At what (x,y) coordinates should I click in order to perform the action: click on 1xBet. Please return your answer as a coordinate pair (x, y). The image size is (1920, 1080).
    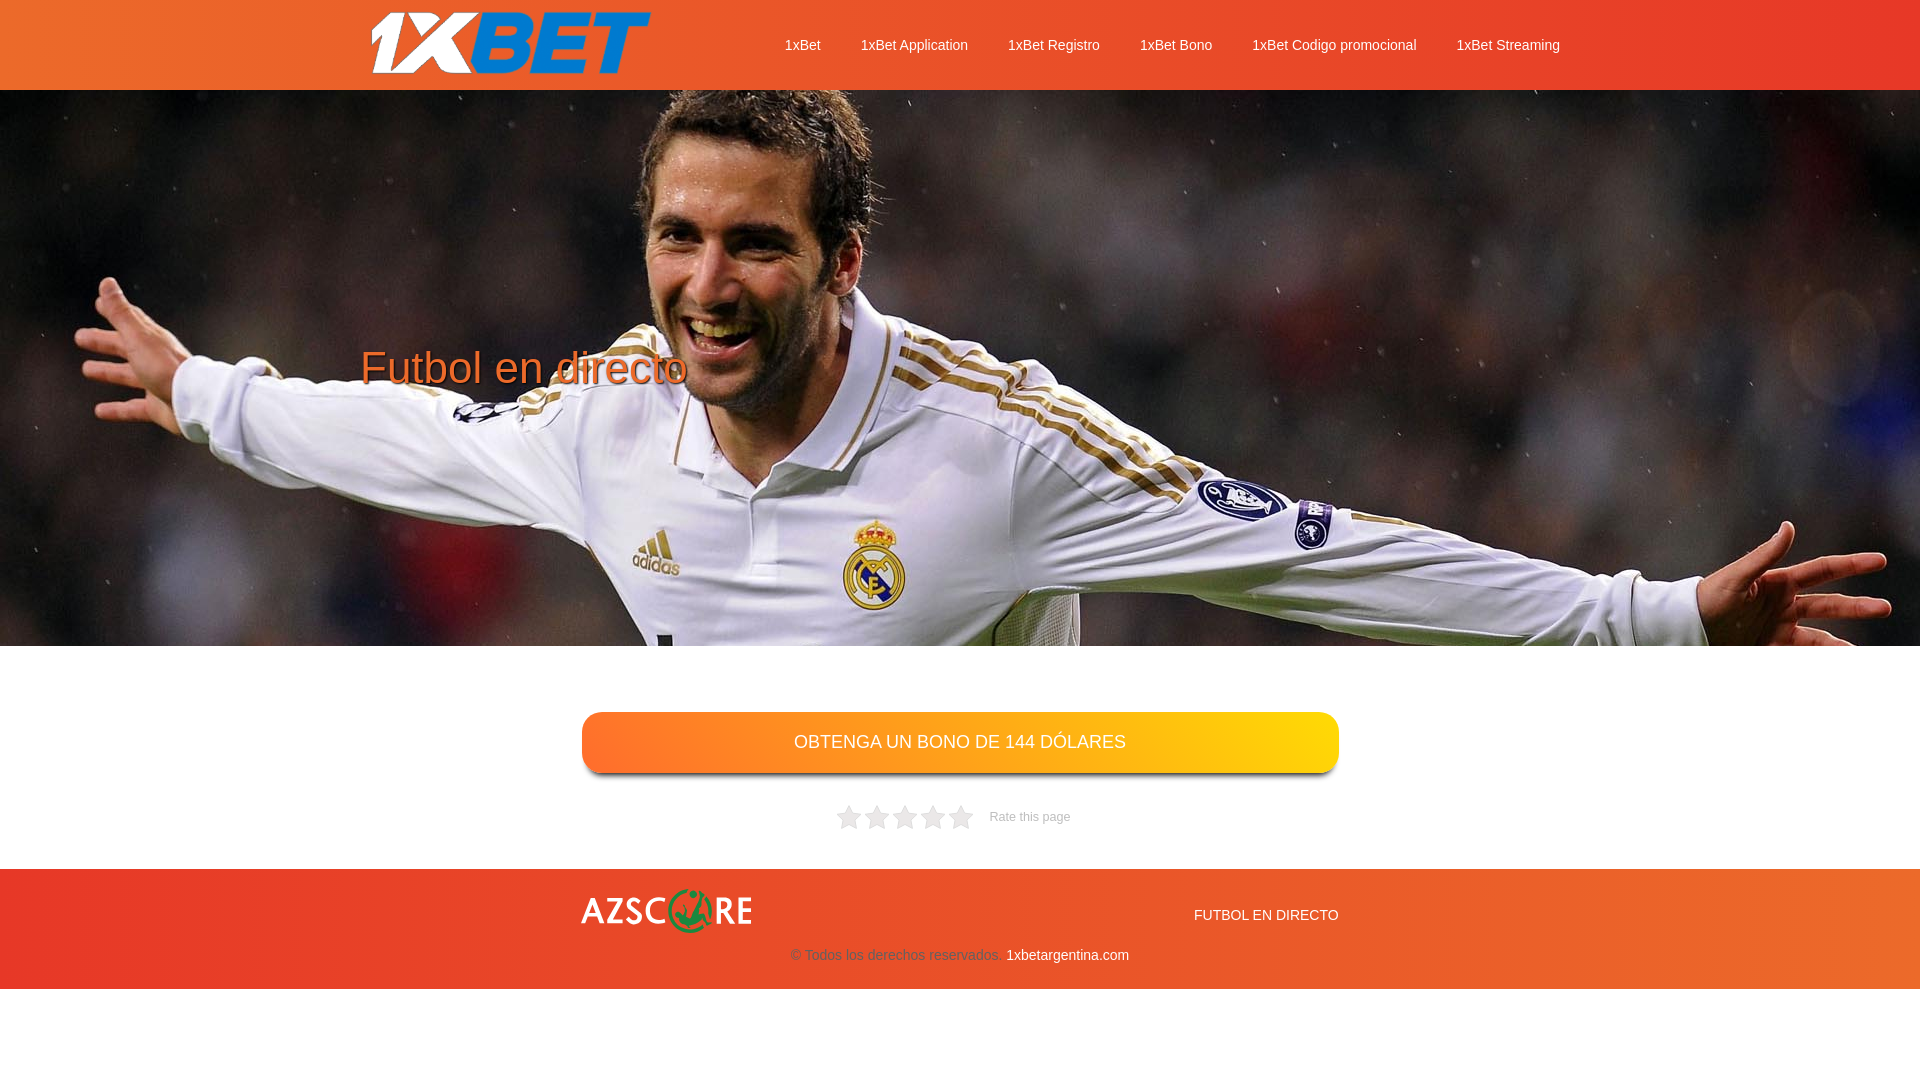
    Looking at the image, I should click on (803, 45).